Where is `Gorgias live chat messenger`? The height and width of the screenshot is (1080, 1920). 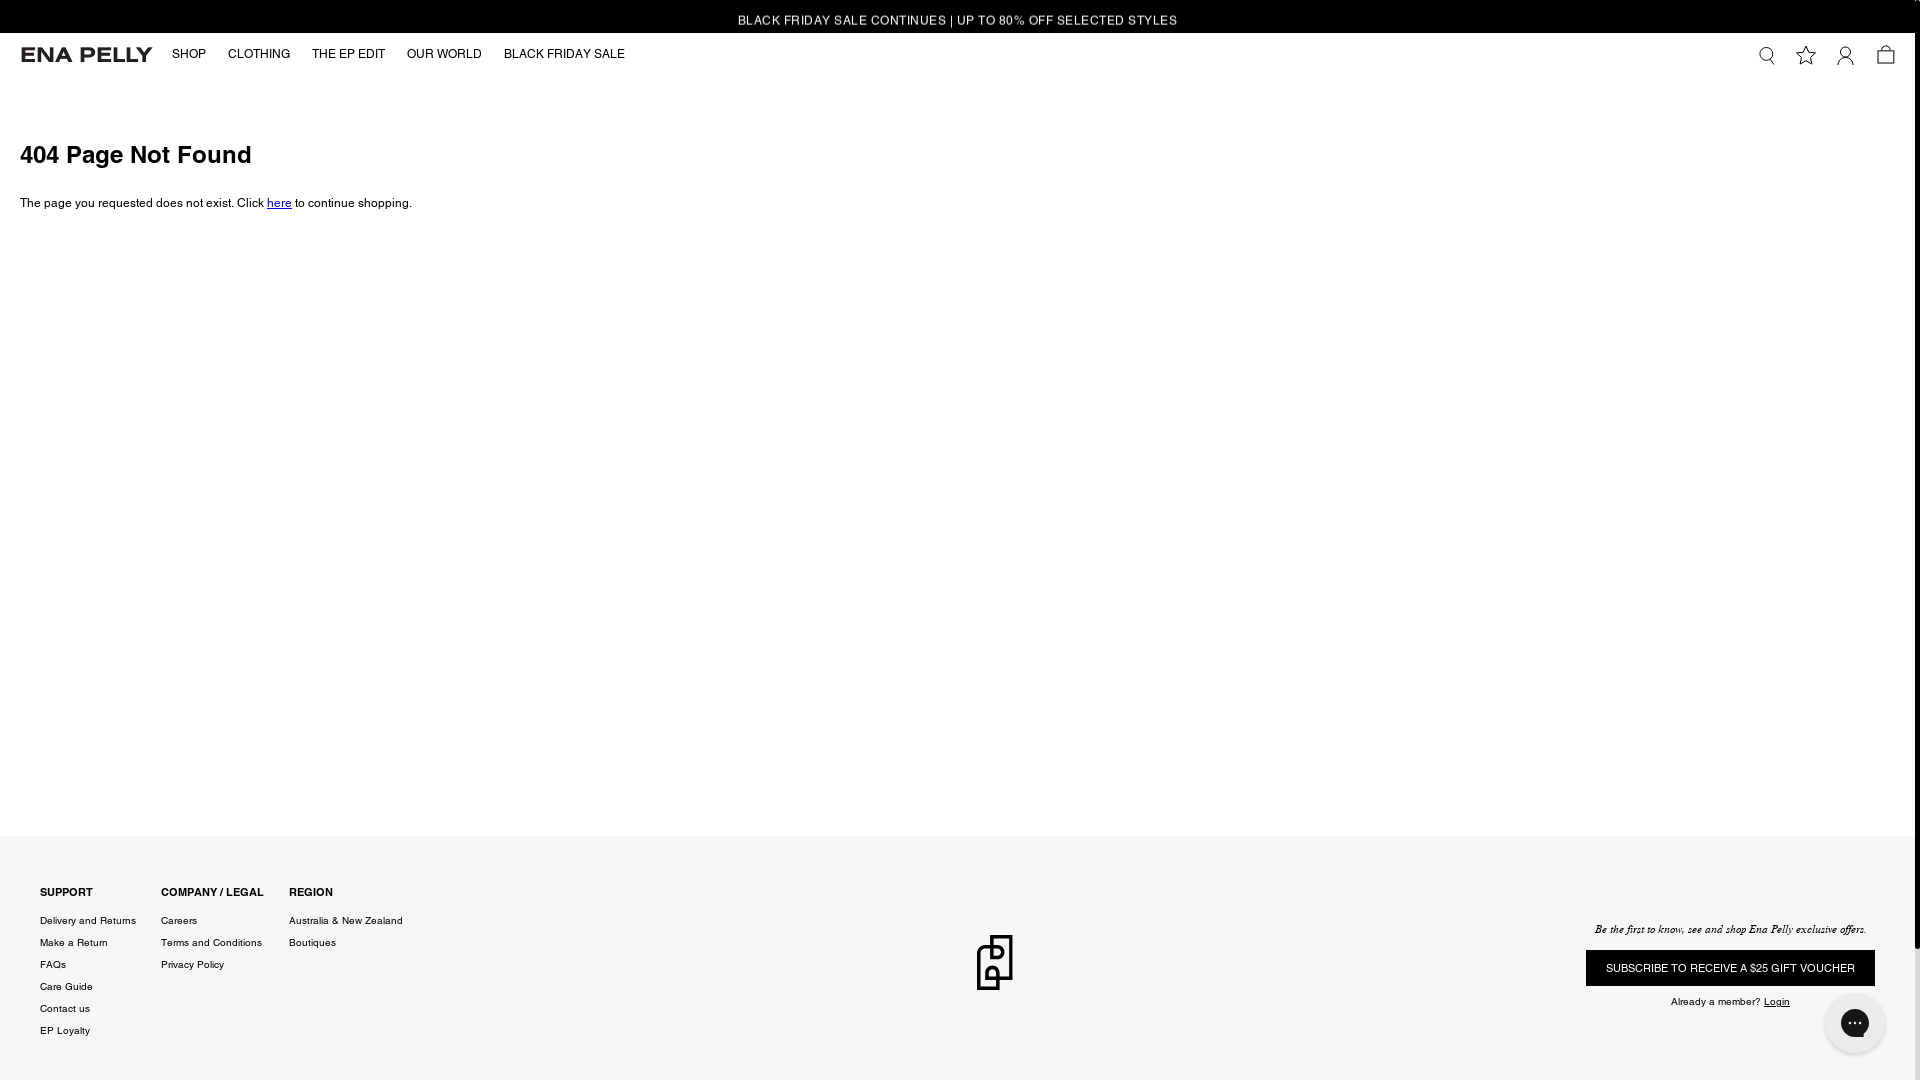
Gorgias live chat messenger is located at coordinates (1855, 1023).